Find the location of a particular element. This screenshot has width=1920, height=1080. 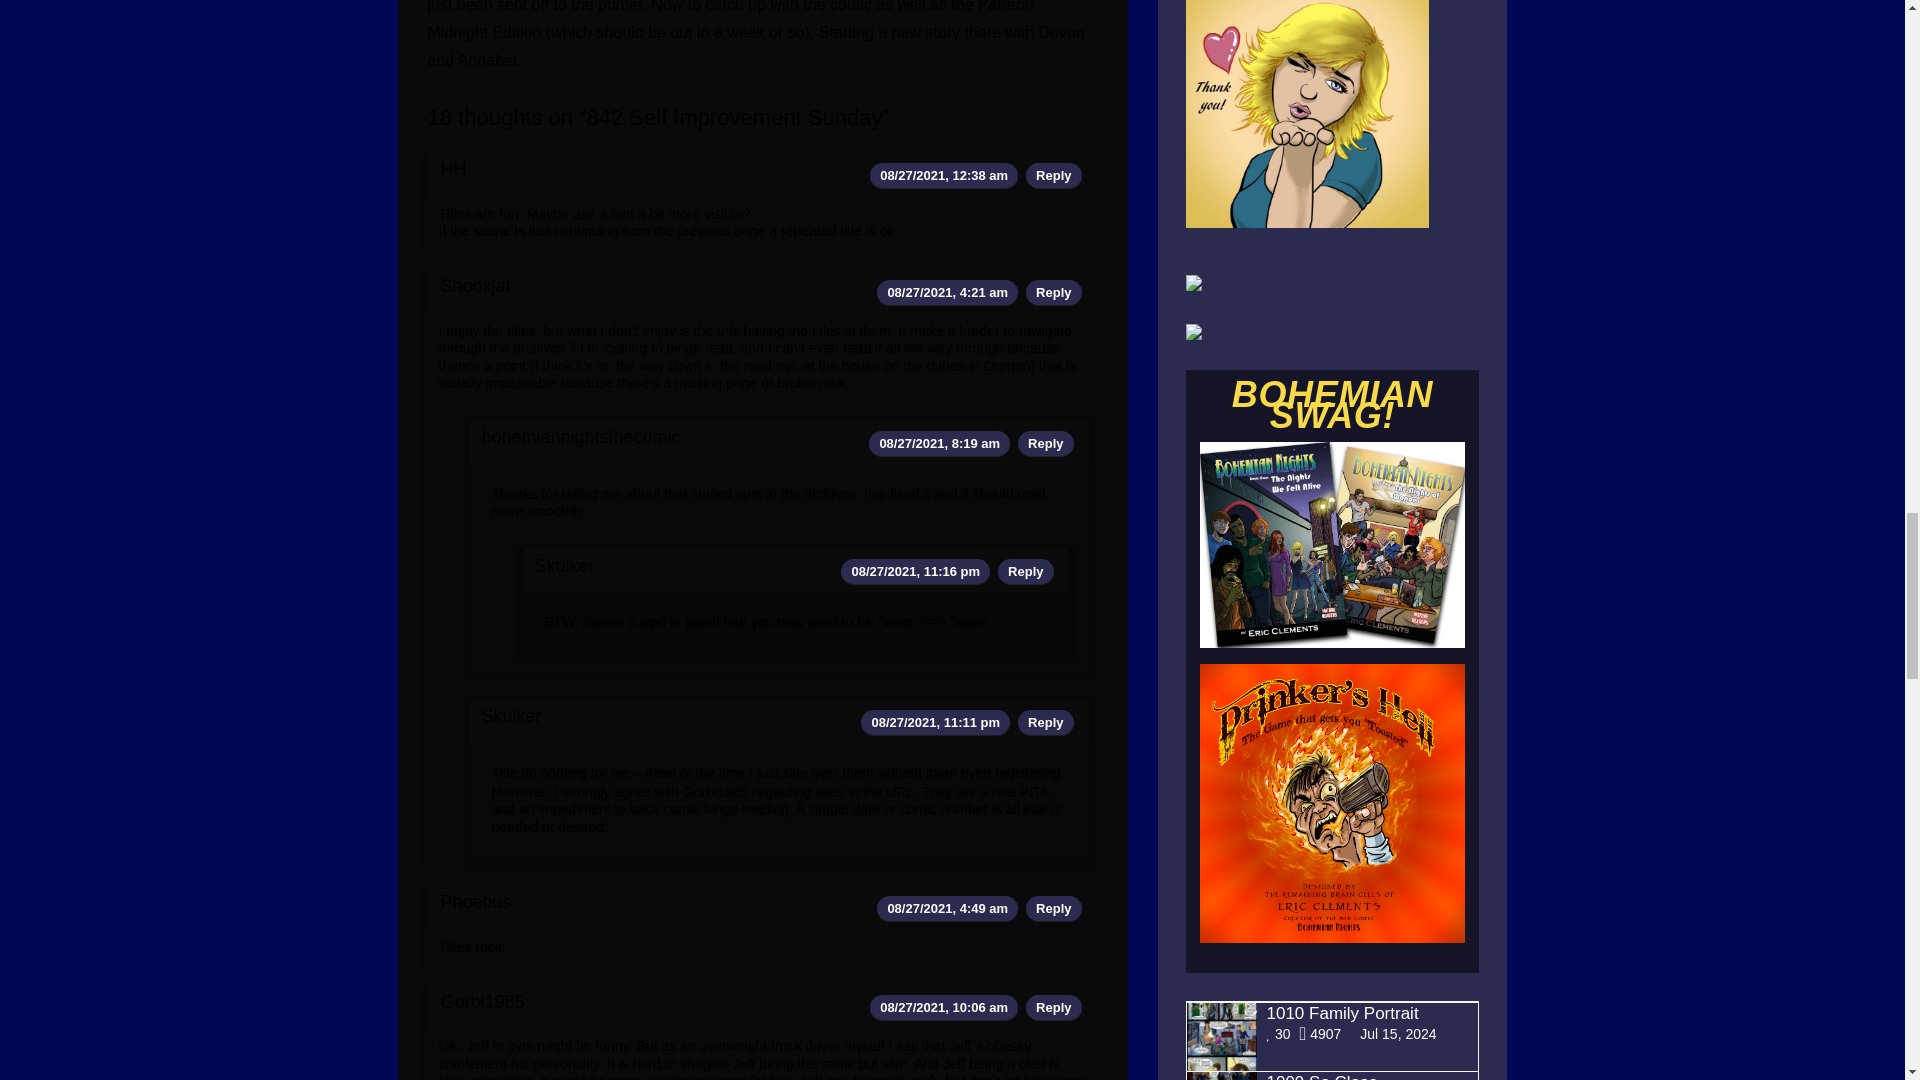

Reply is located at coordinates (1045, 444).